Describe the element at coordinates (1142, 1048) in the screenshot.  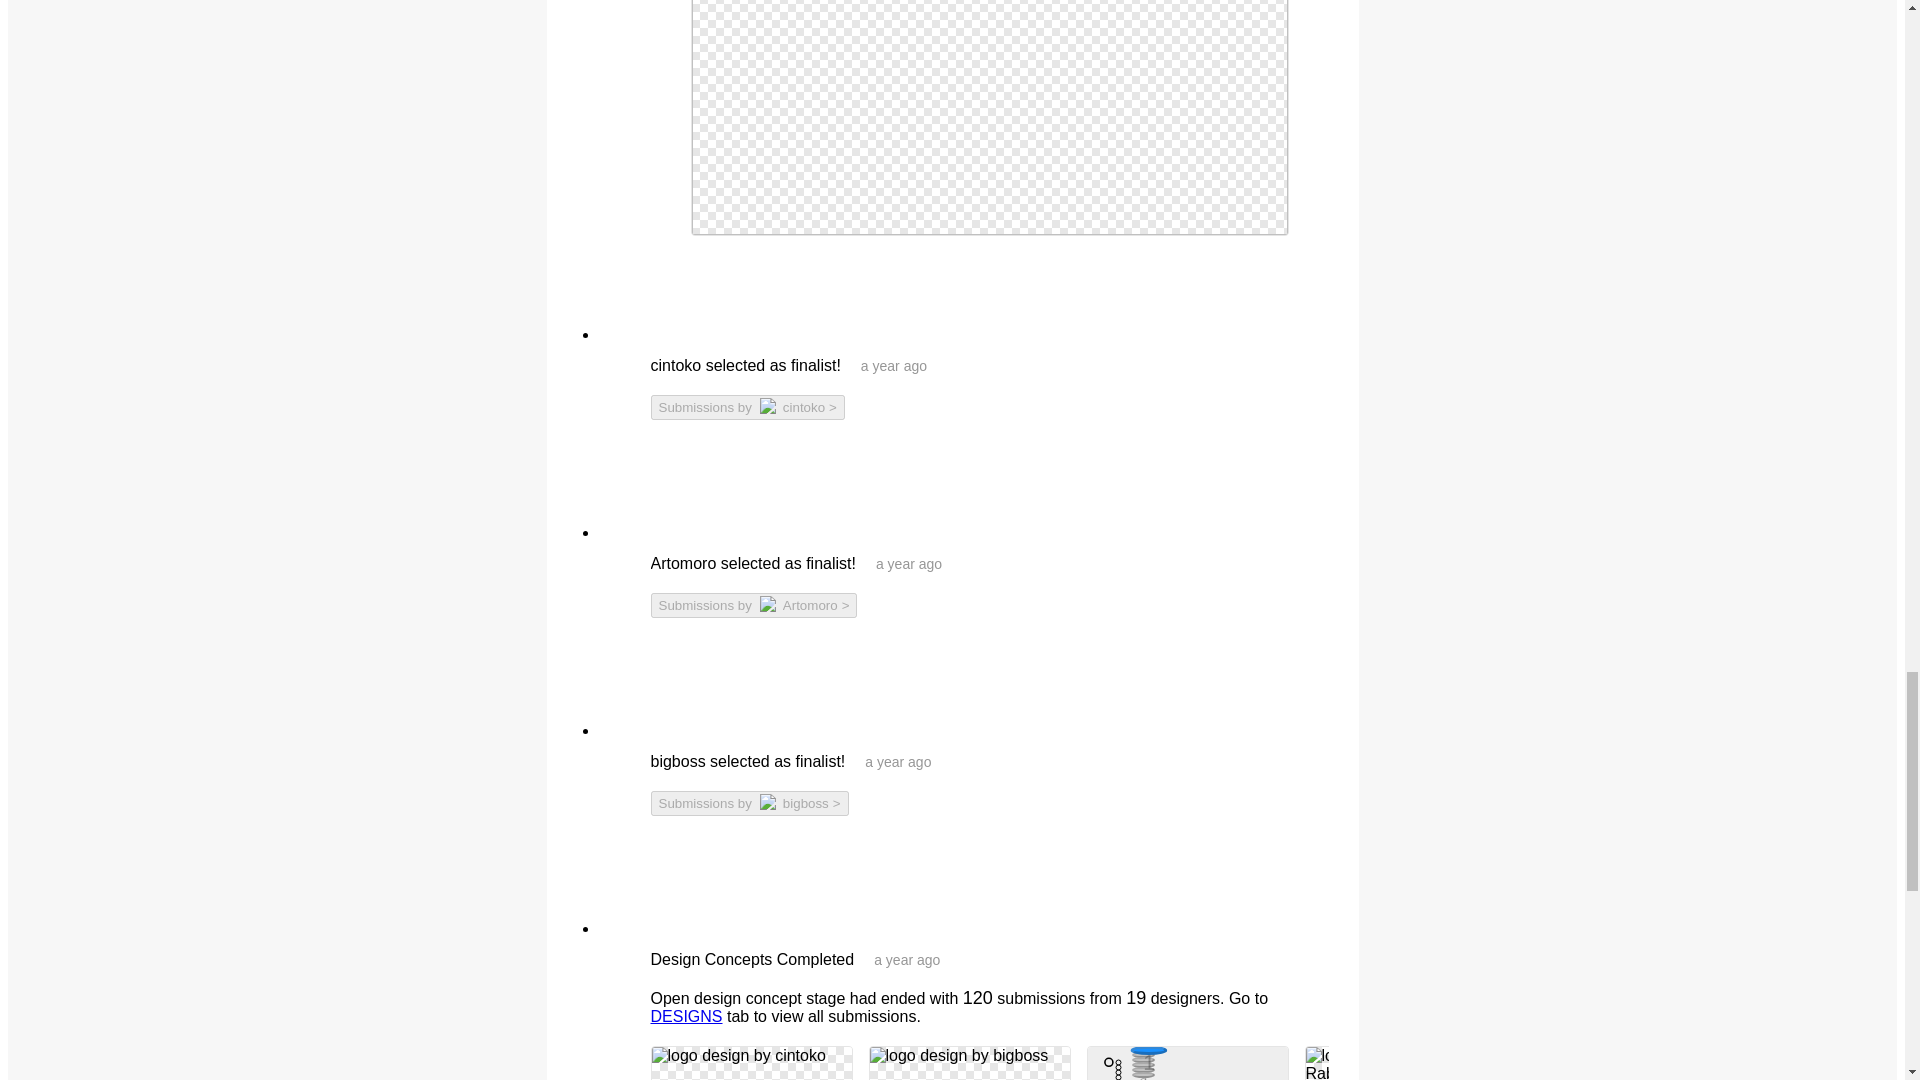
I see `1` at that location.